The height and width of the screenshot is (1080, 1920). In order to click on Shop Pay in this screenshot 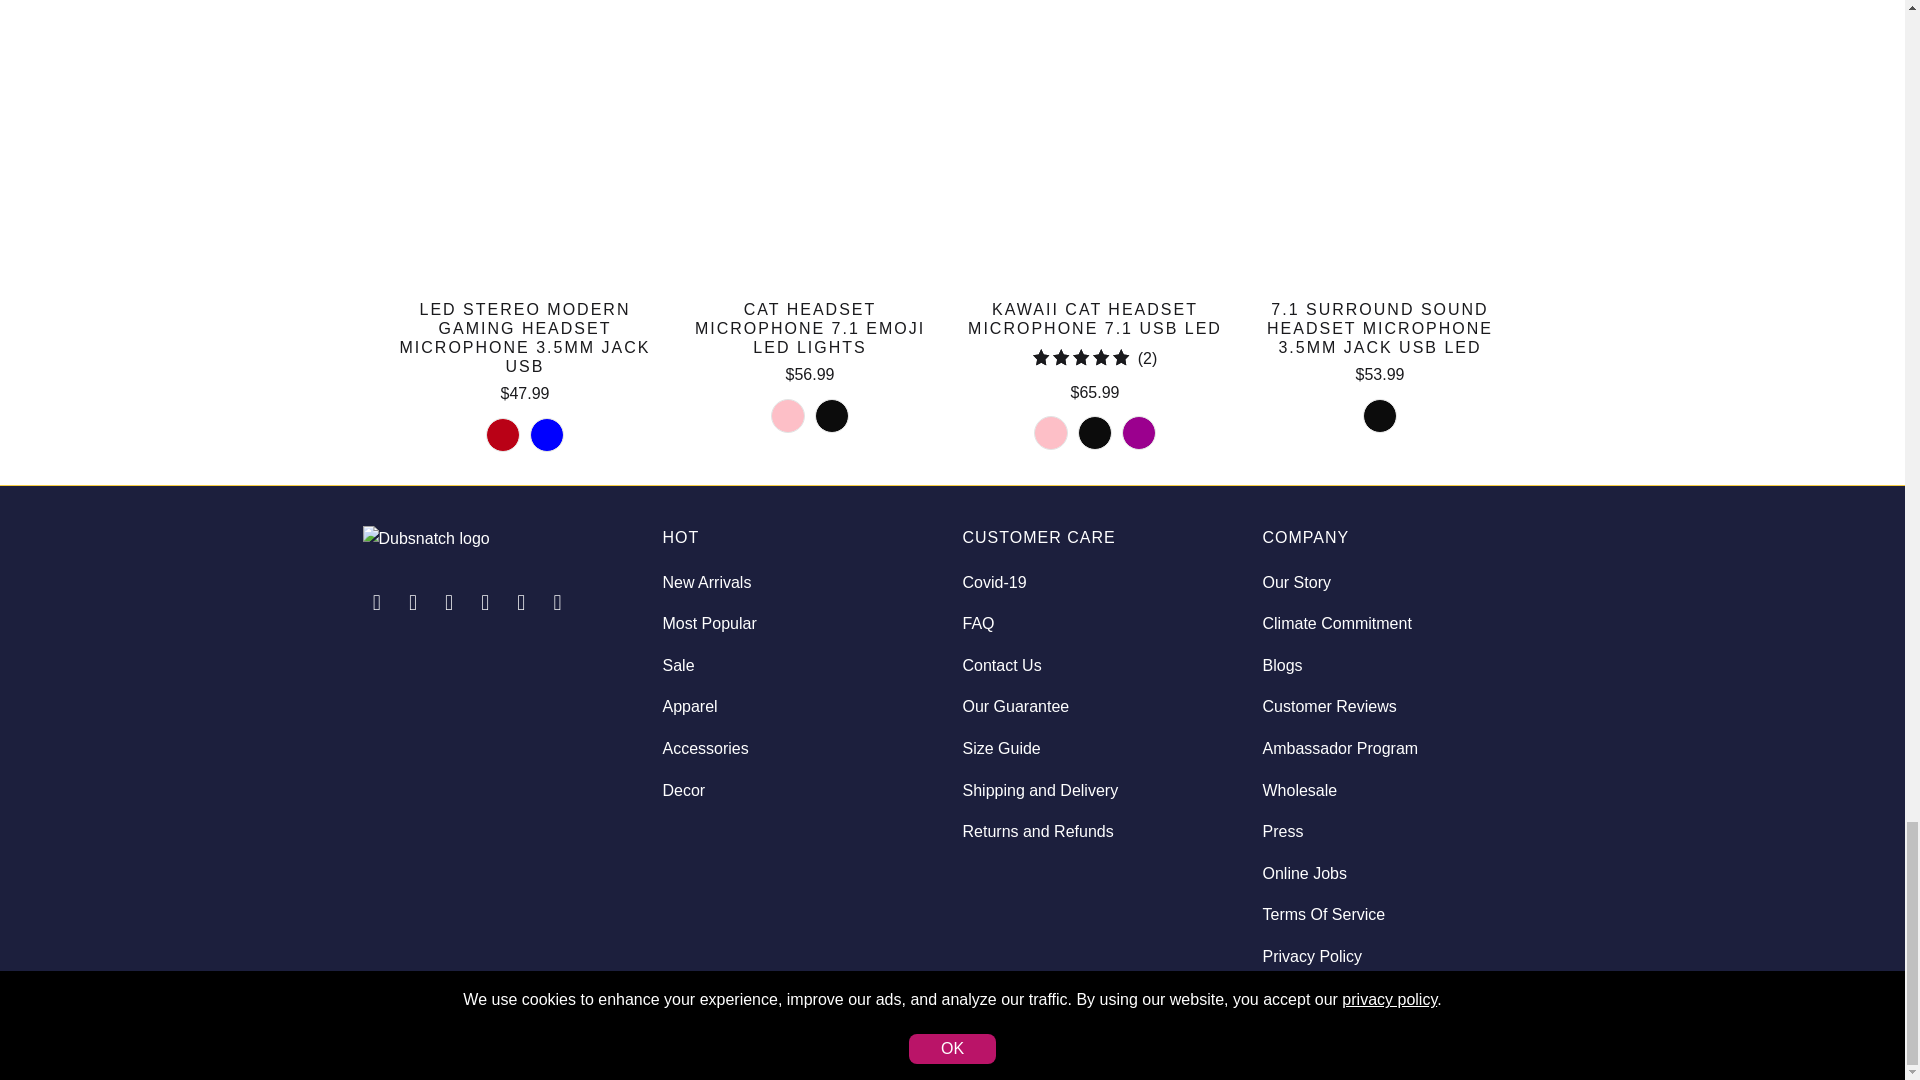, I will do `click(1465, 1031)`.